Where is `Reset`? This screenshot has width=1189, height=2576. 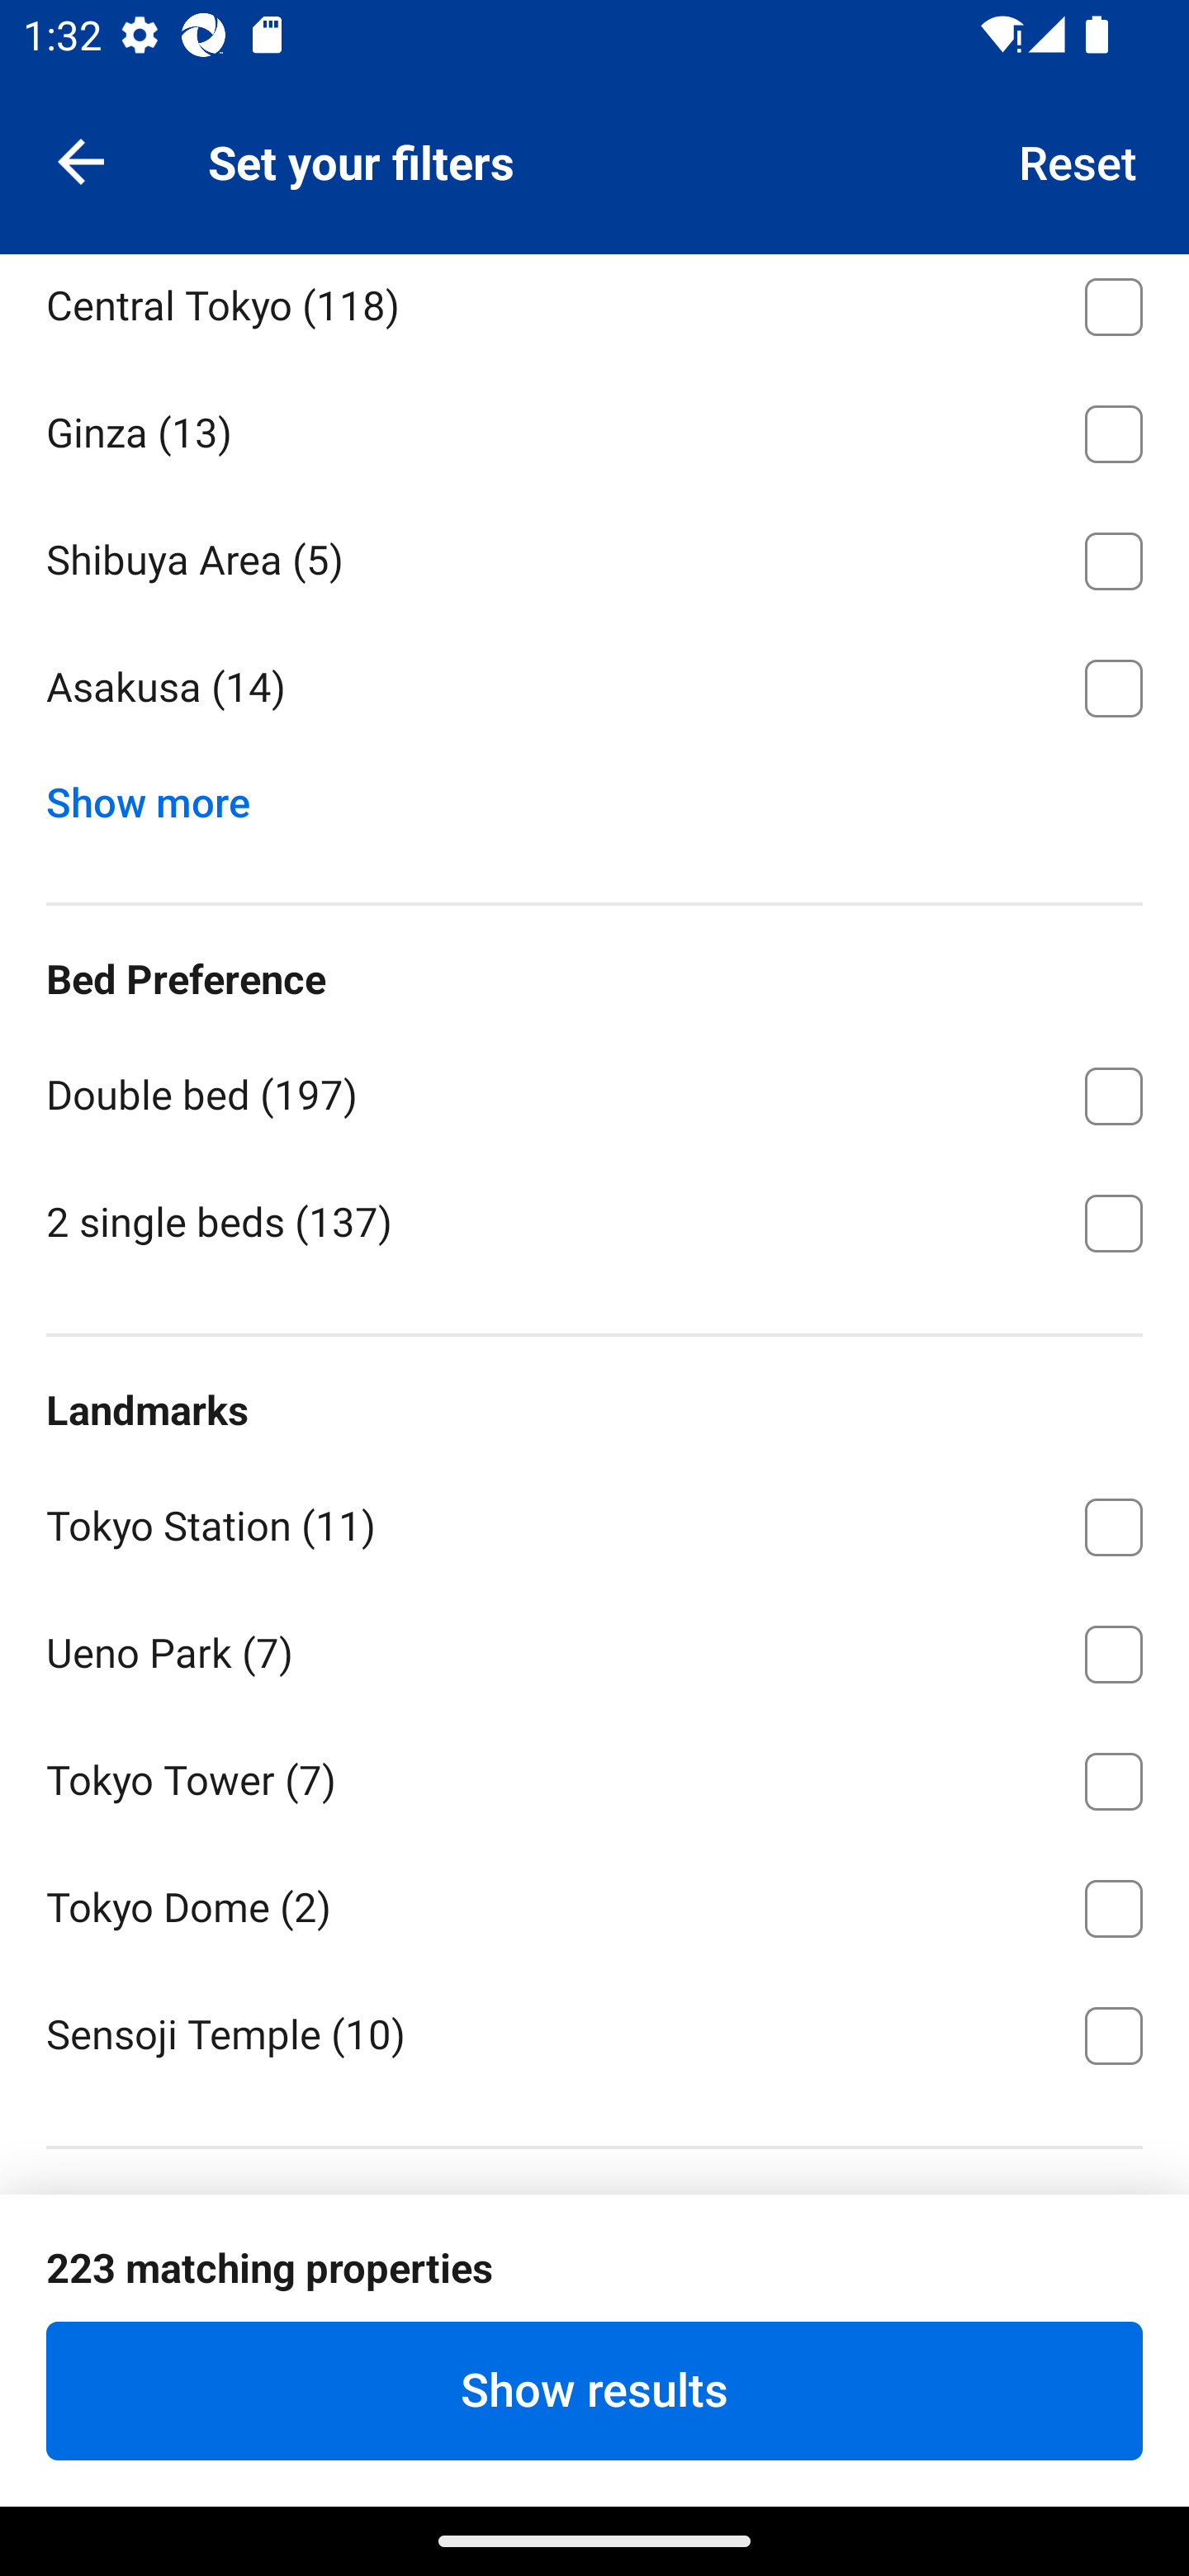
Reset is located at coordinates (1078, 160).